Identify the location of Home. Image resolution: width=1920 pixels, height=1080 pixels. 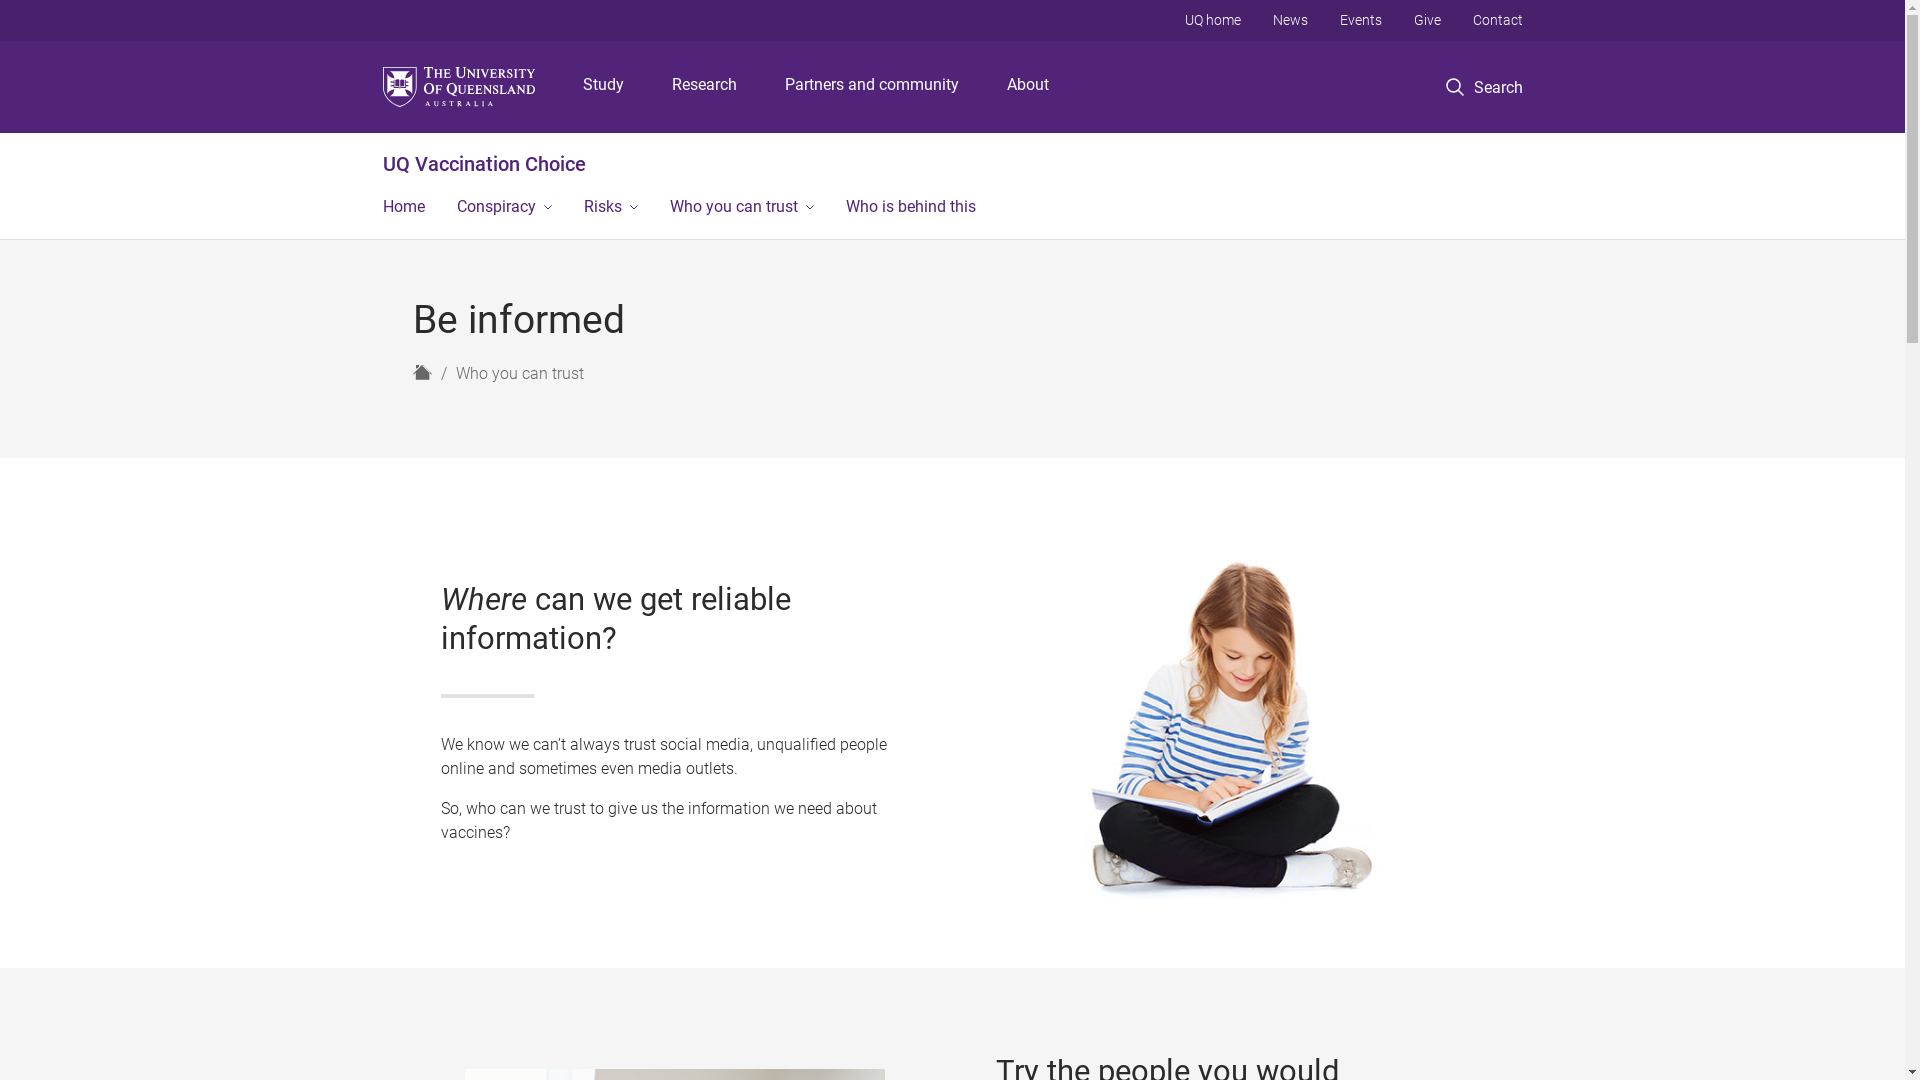
(422, 372).